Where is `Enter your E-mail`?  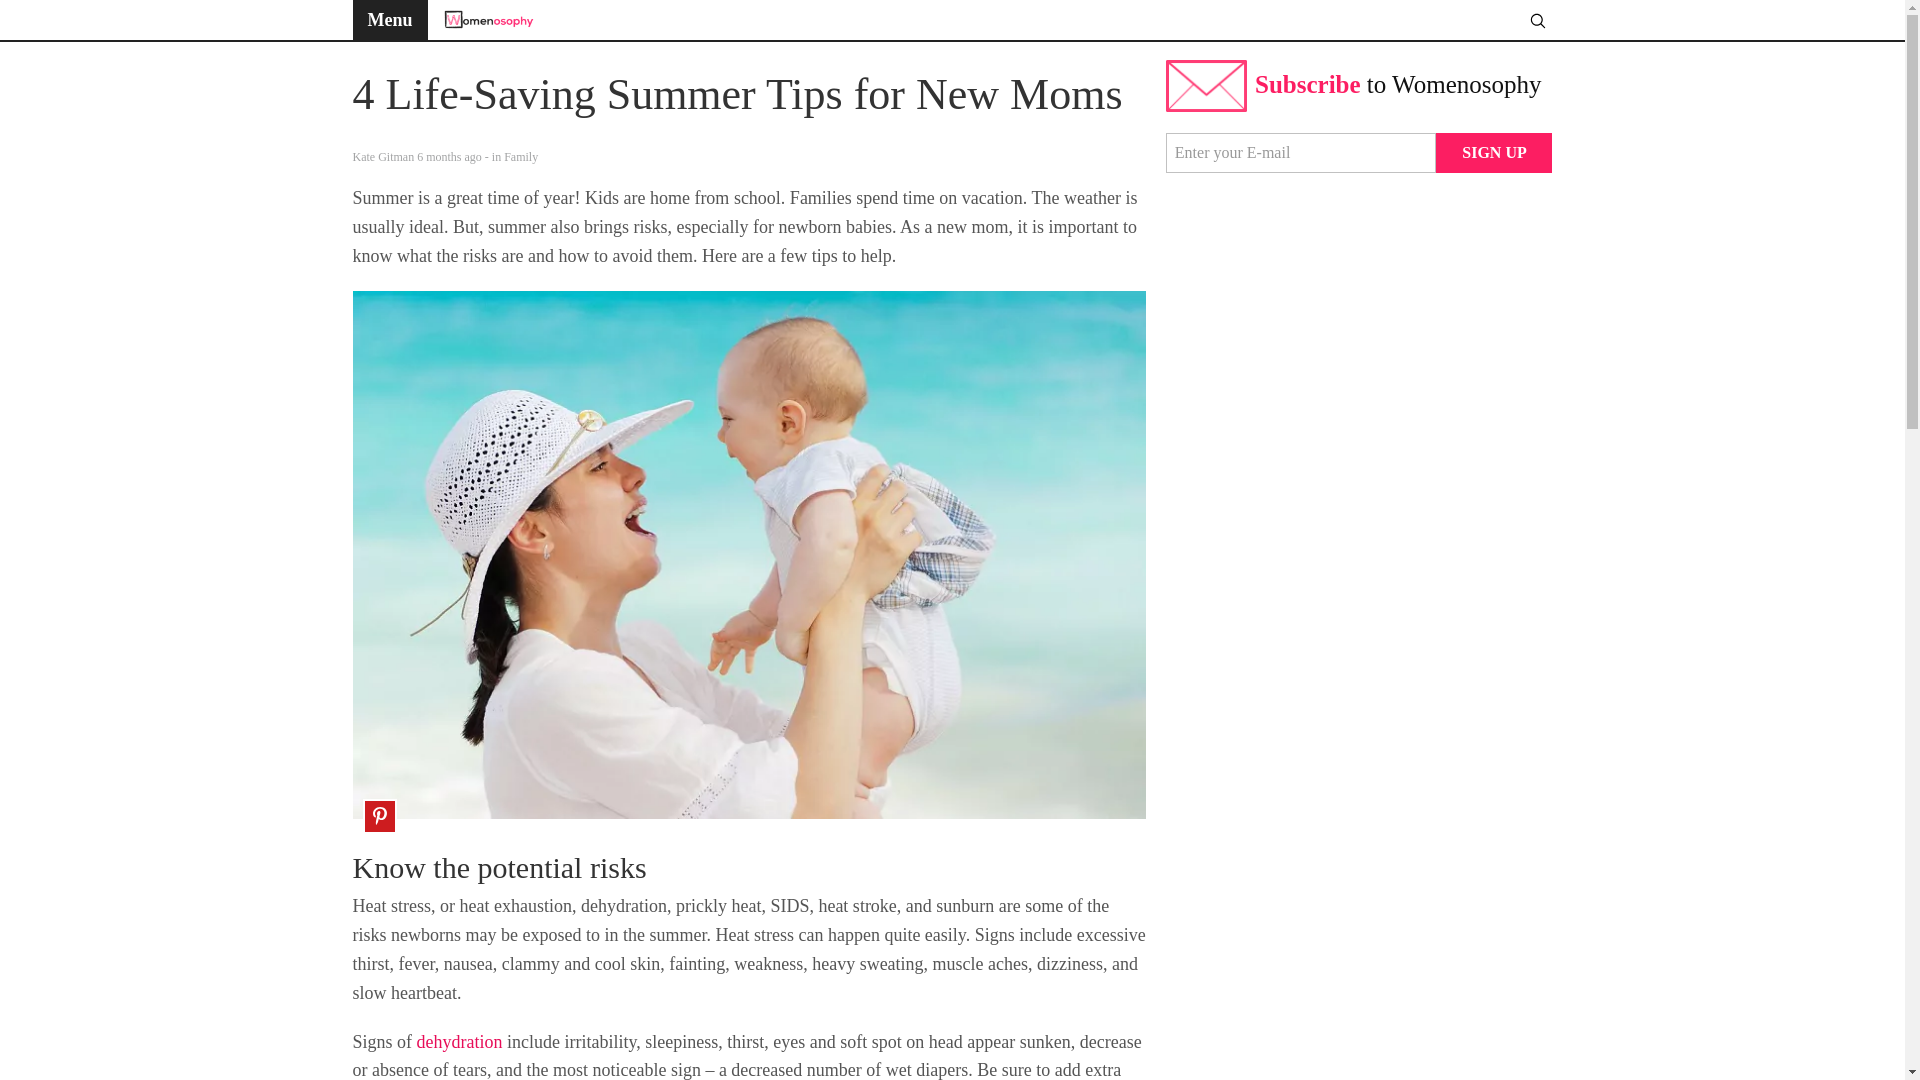 Enter your E-mail is located at coordinates (1300, 152).